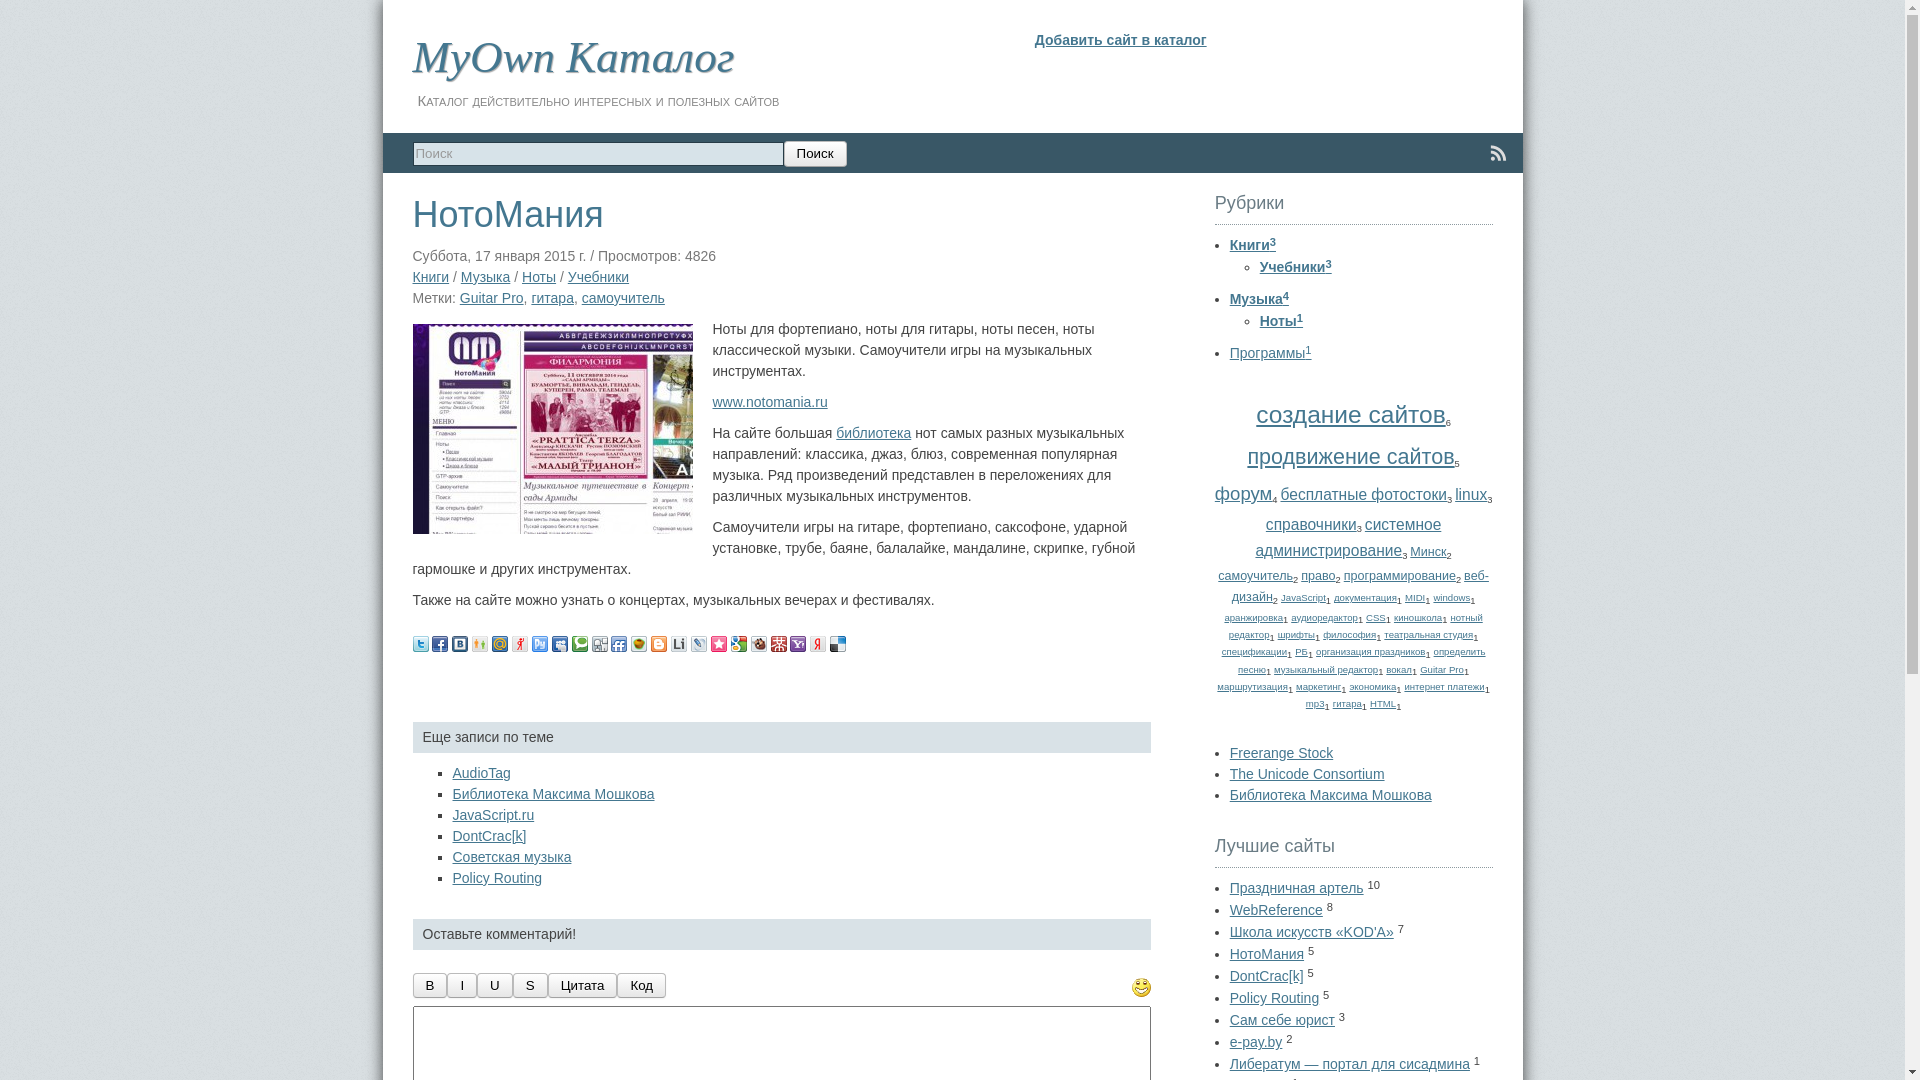  I want to click on AudioTag, so click(481, 773).